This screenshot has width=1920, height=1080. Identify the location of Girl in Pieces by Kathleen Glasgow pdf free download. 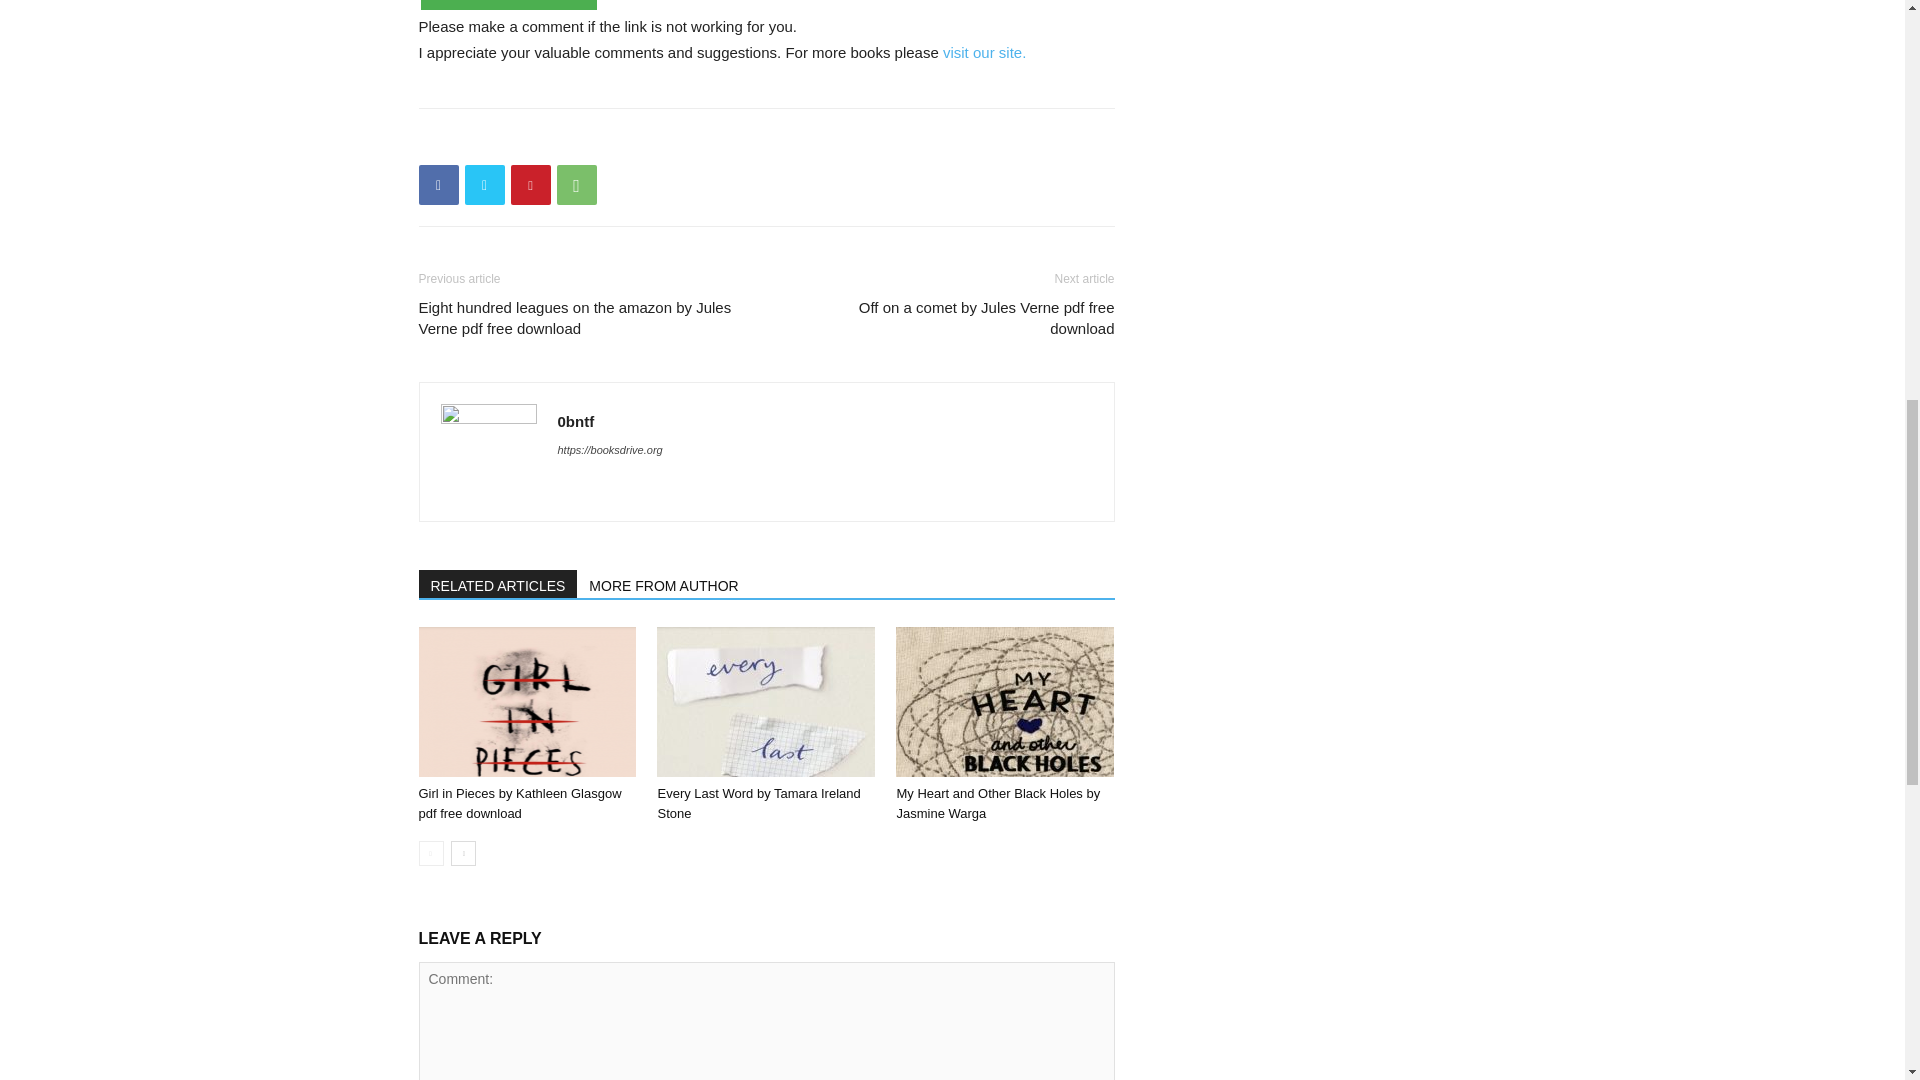
(519, 803).